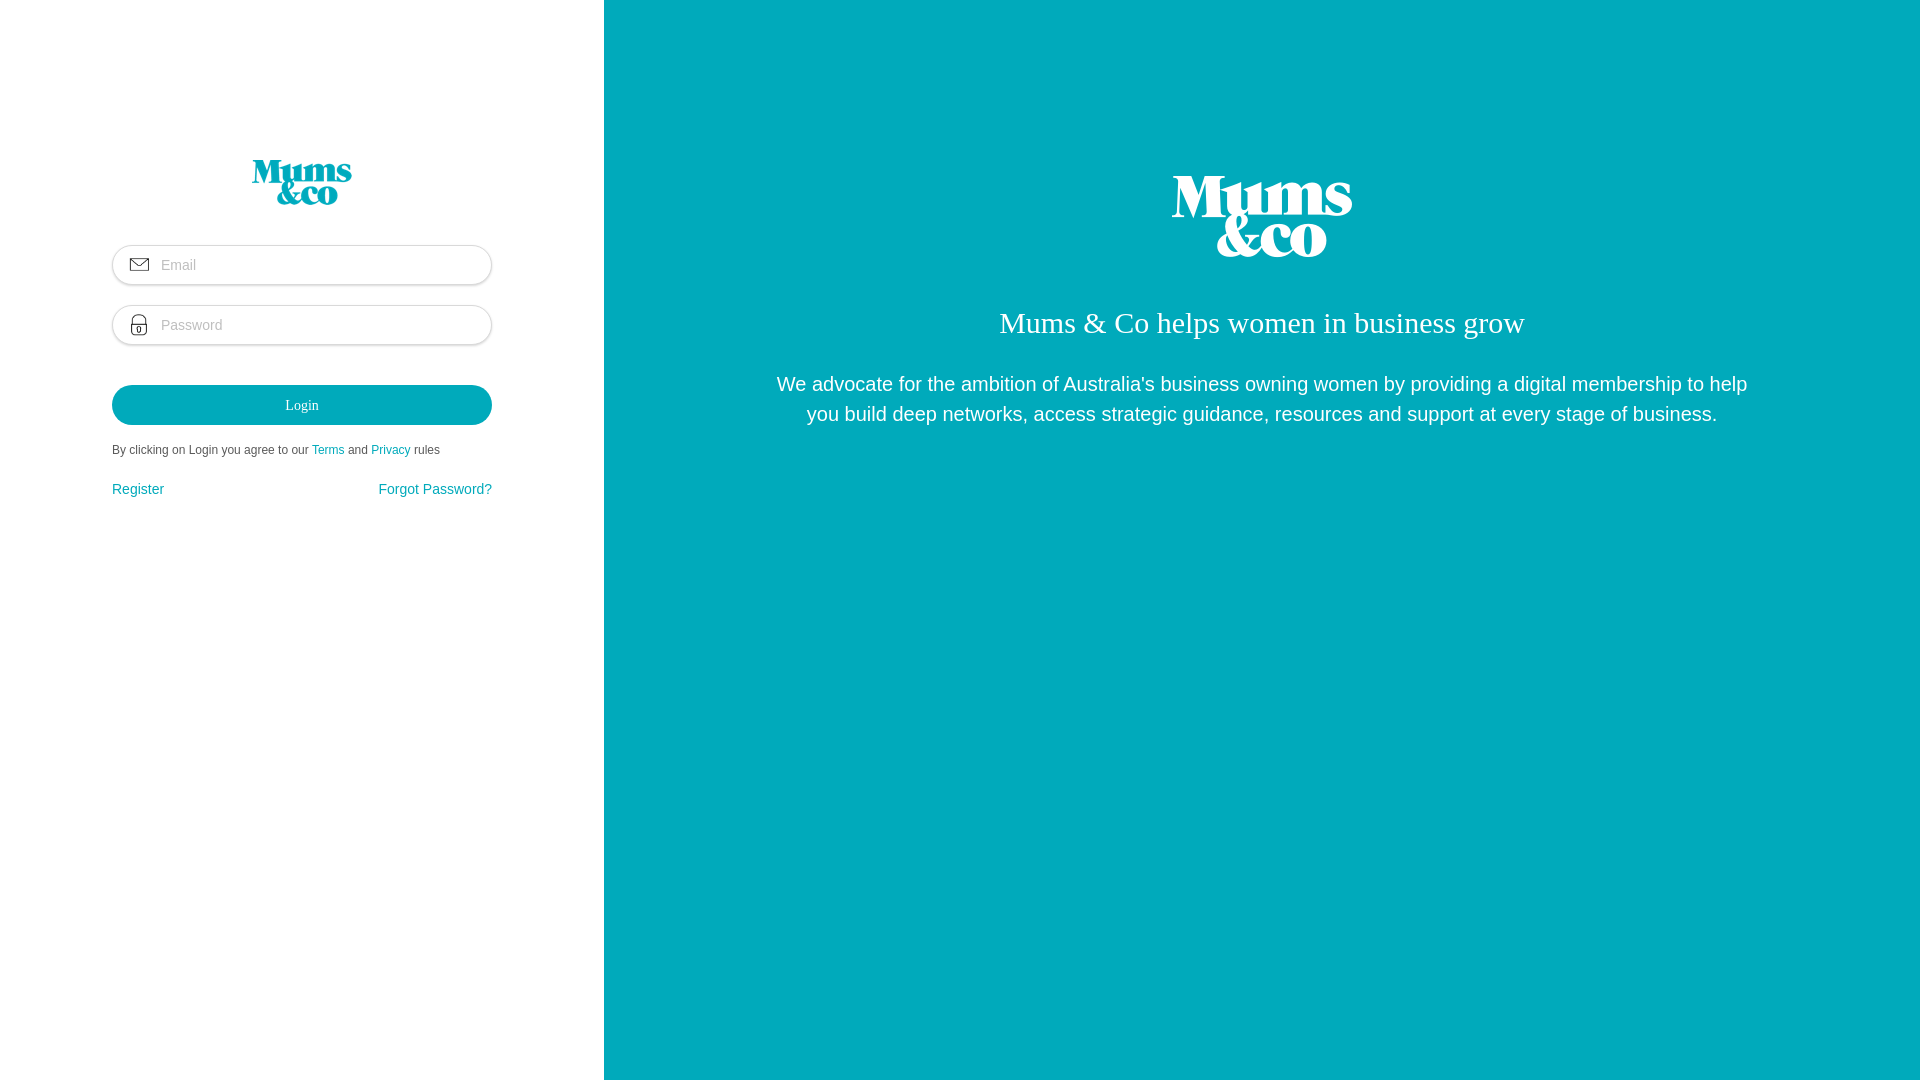  I want to click on Forgot Password?, so click(436, 490).